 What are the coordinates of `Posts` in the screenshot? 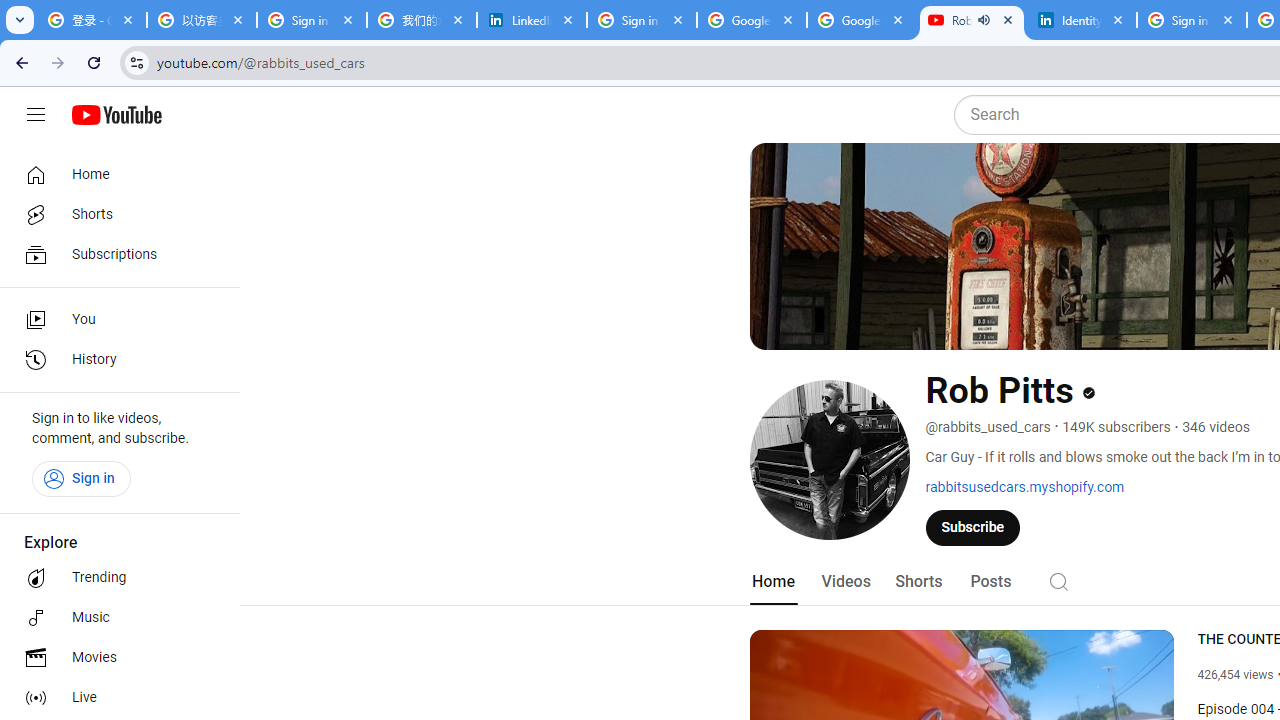 It's located at (990, 582).